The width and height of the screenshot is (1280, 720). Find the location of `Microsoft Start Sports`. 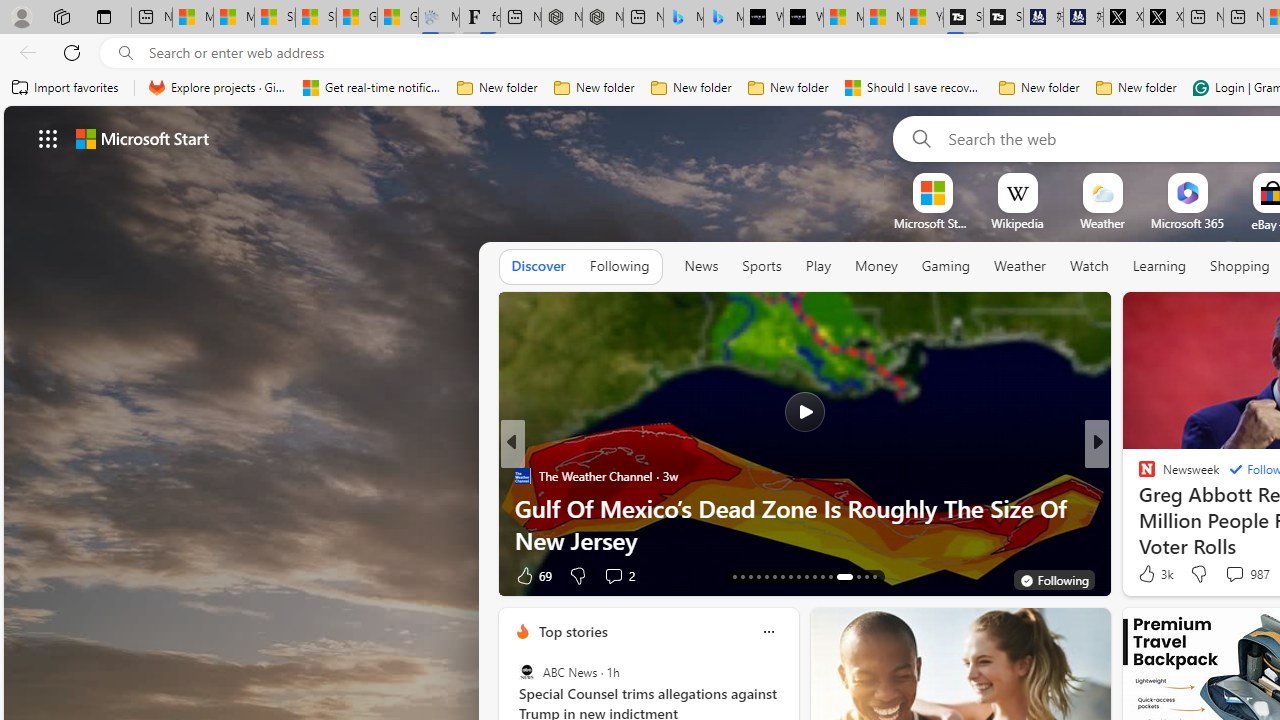

Microsoft Start Sports is located at coordinates (843, 18).